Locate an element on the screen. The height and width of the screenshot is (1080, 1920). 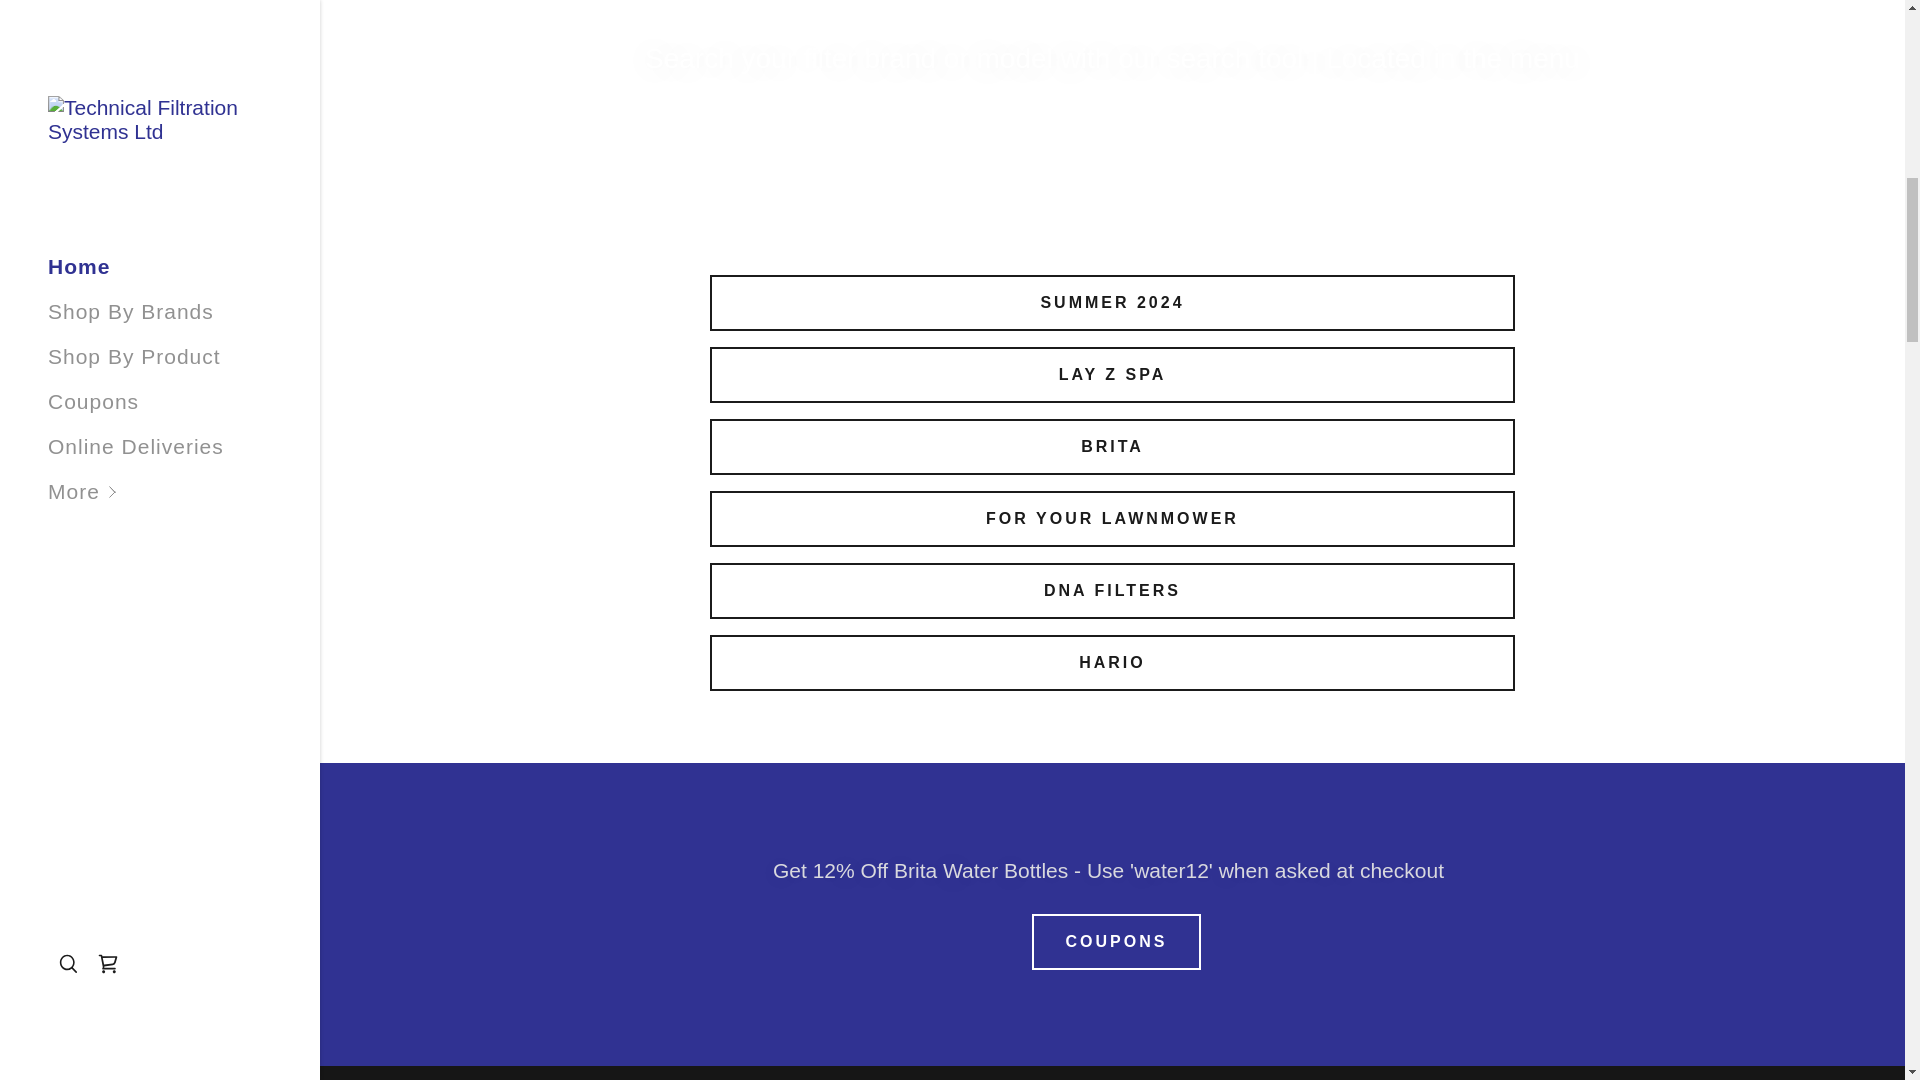
BRITA is located at coordinates (1112, 447).